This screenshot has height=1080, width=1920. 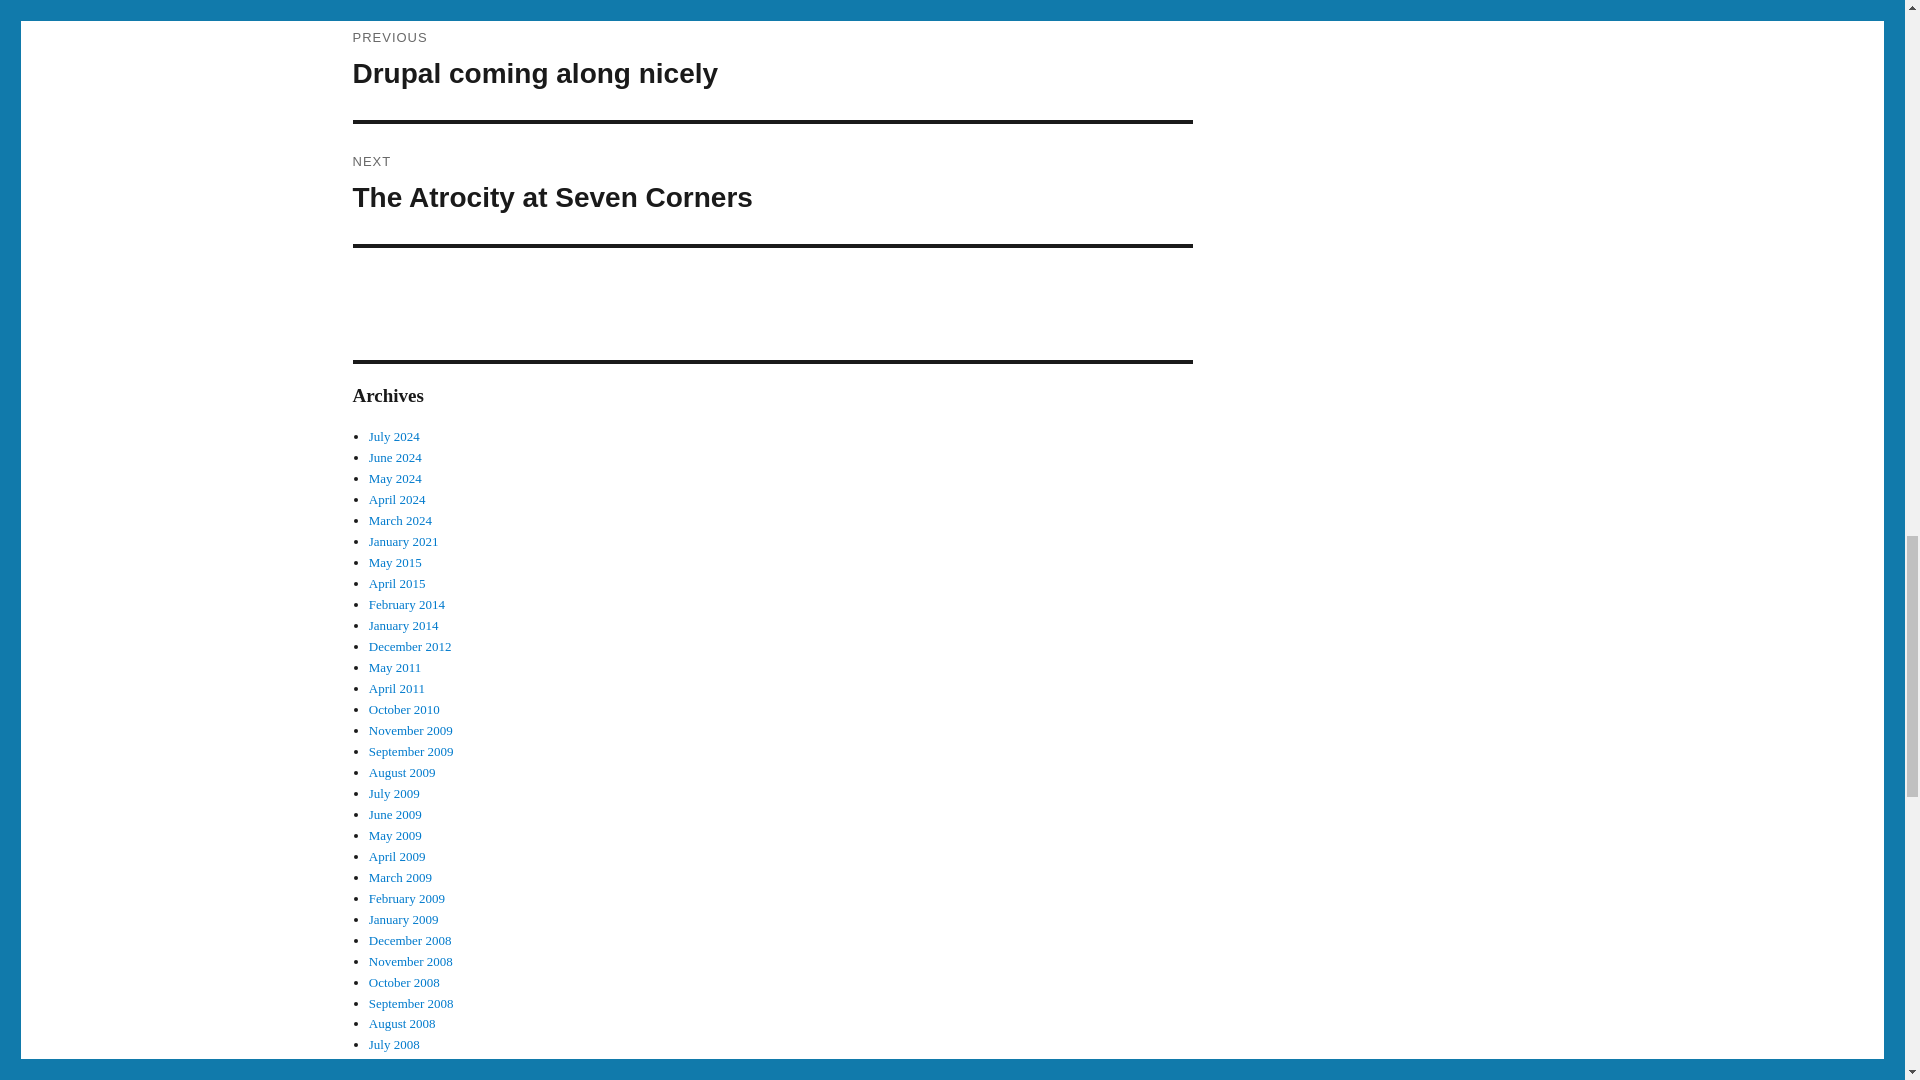 I want to click on May 2024, so click(x=404, y=624).